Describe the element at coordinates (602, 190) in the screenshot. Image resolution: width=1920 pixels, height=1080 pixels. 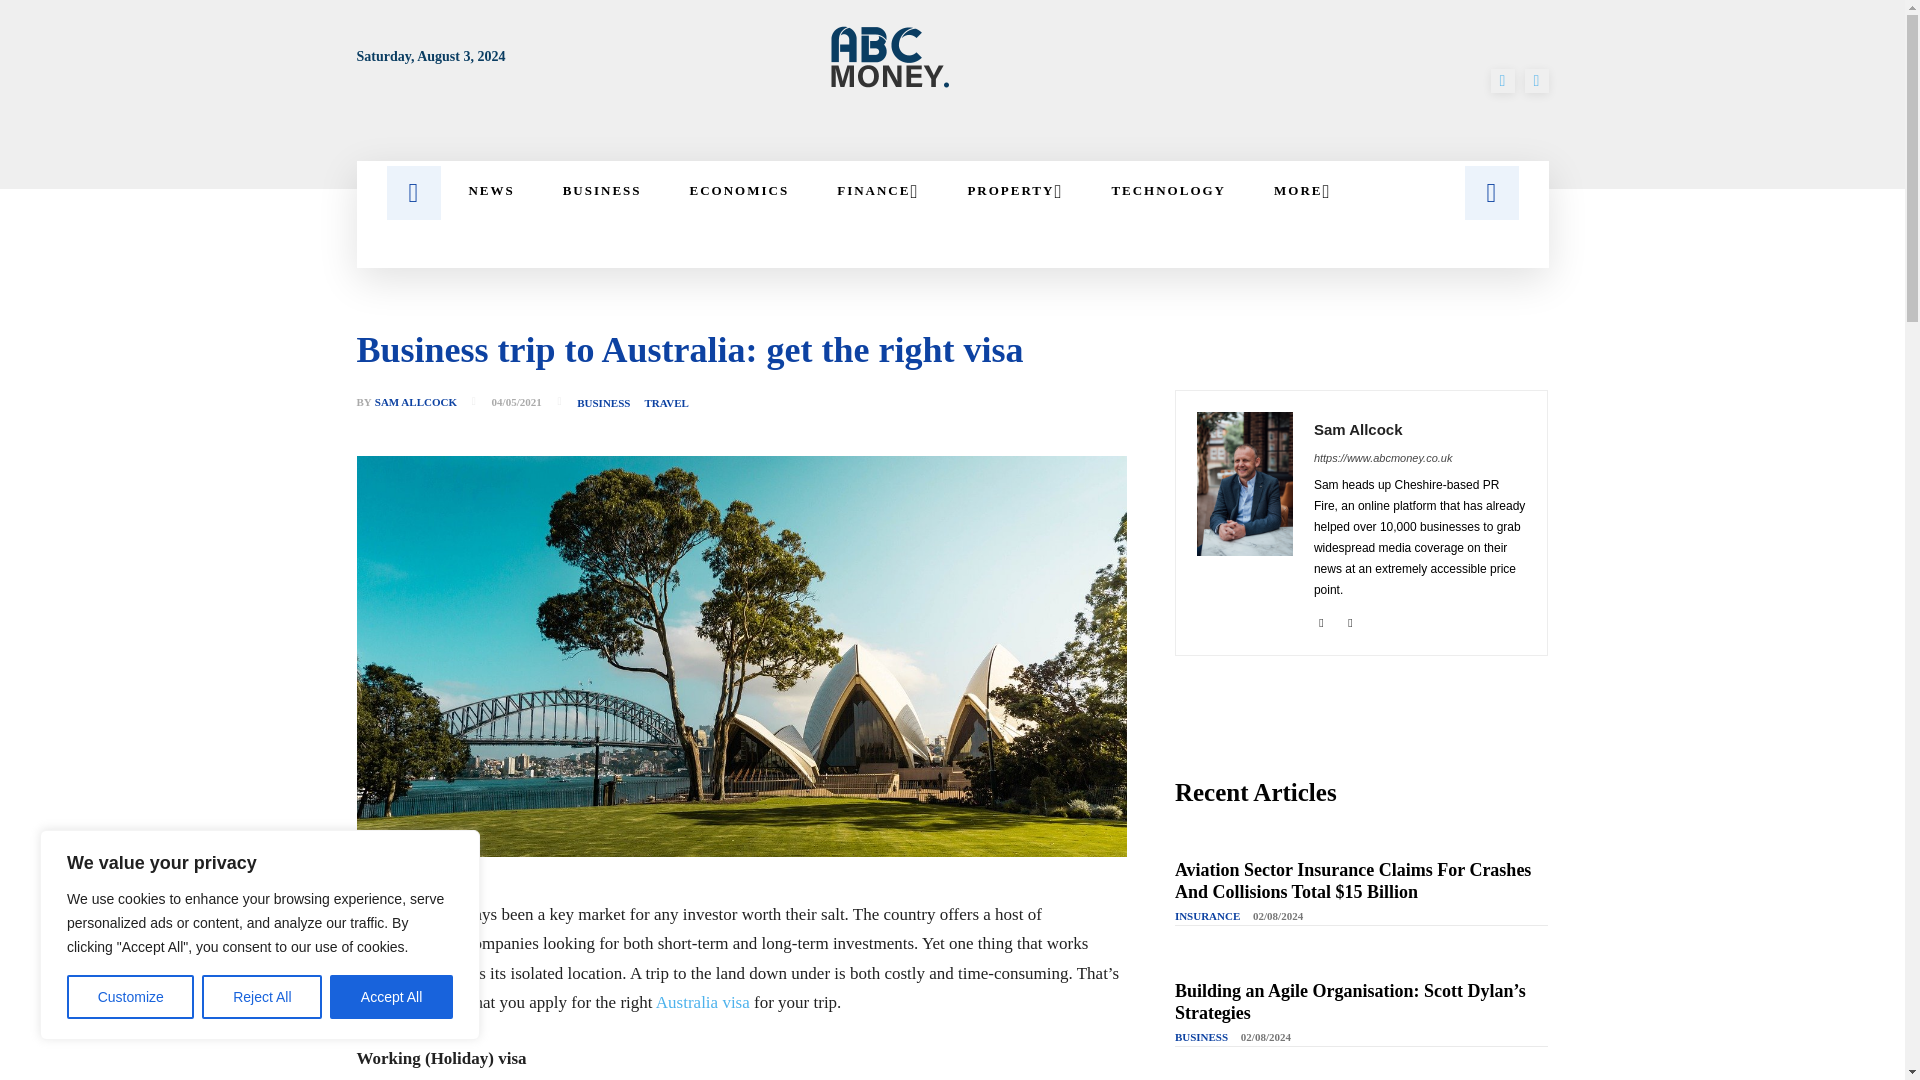
I see `BUSINESS` at that location.